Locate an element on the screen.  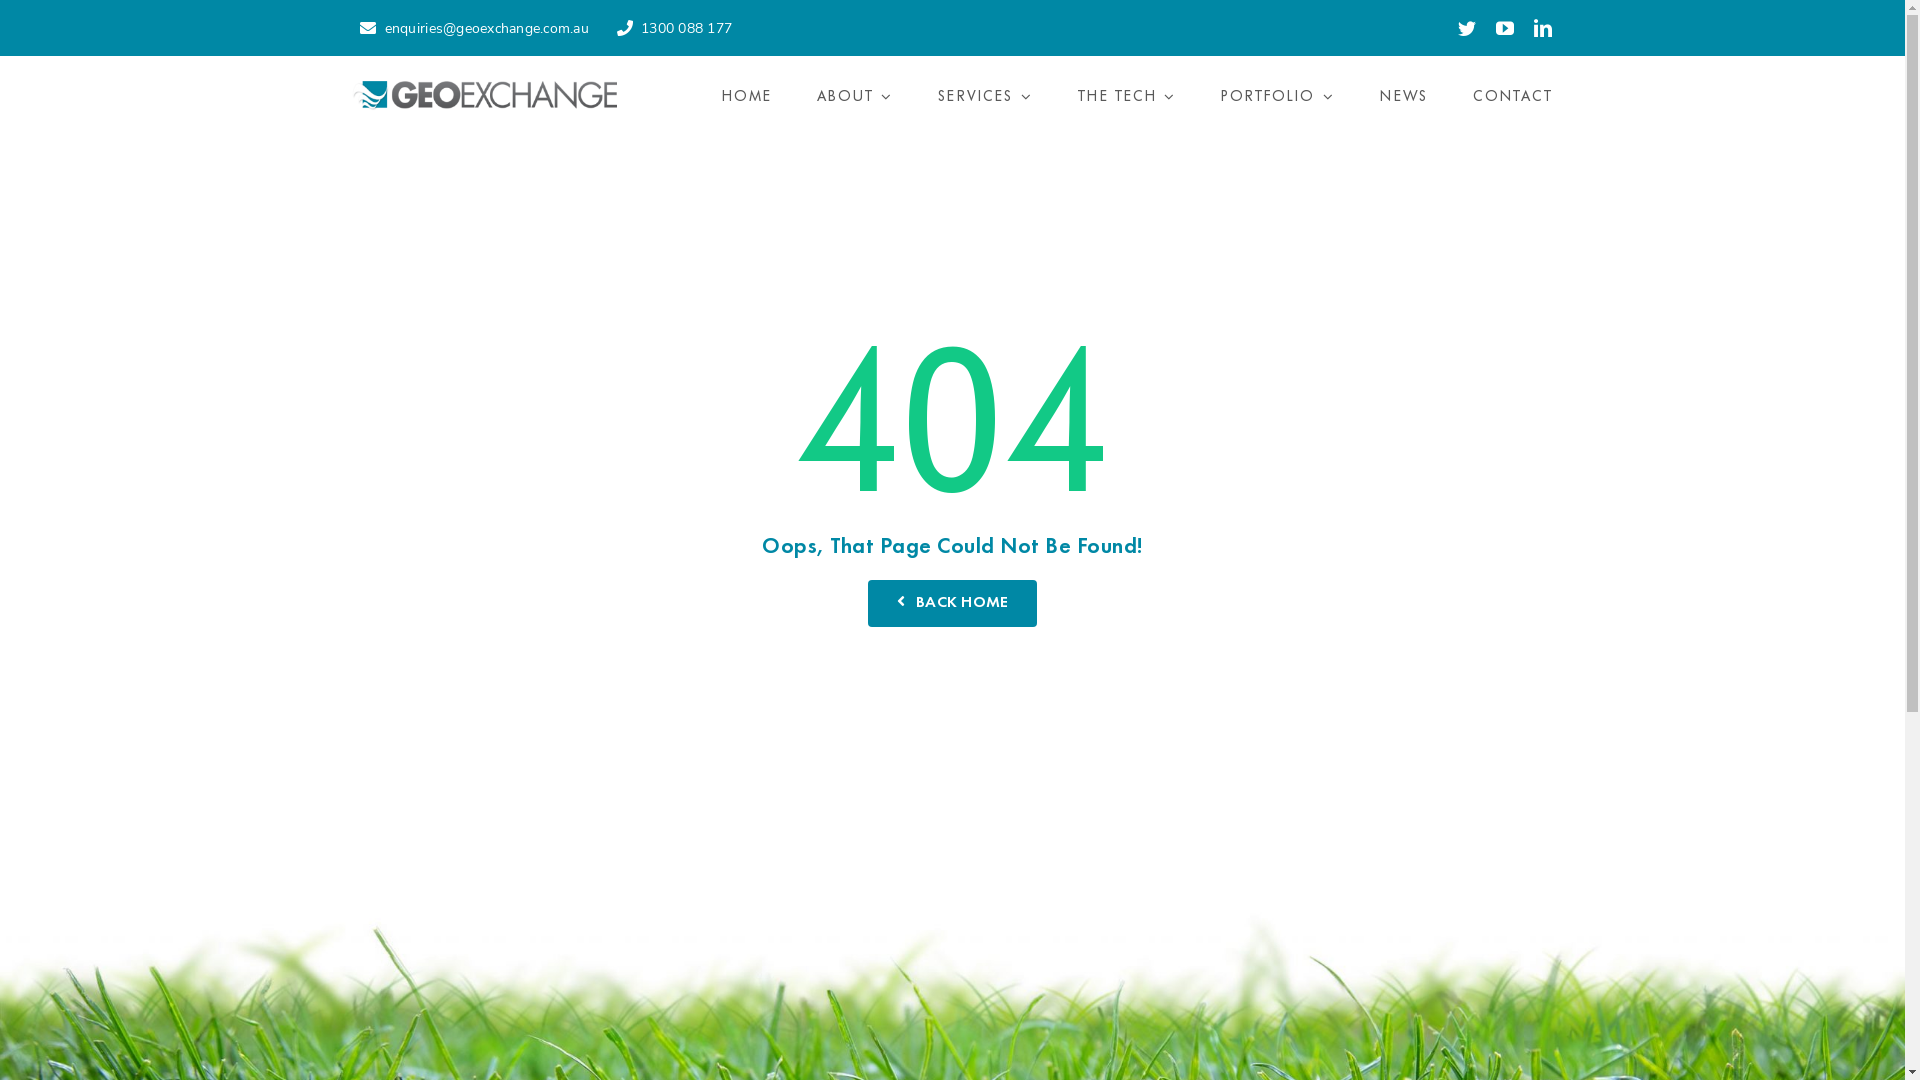
enquiries@geoexchange.com.au is located at coordinates (470, 28).